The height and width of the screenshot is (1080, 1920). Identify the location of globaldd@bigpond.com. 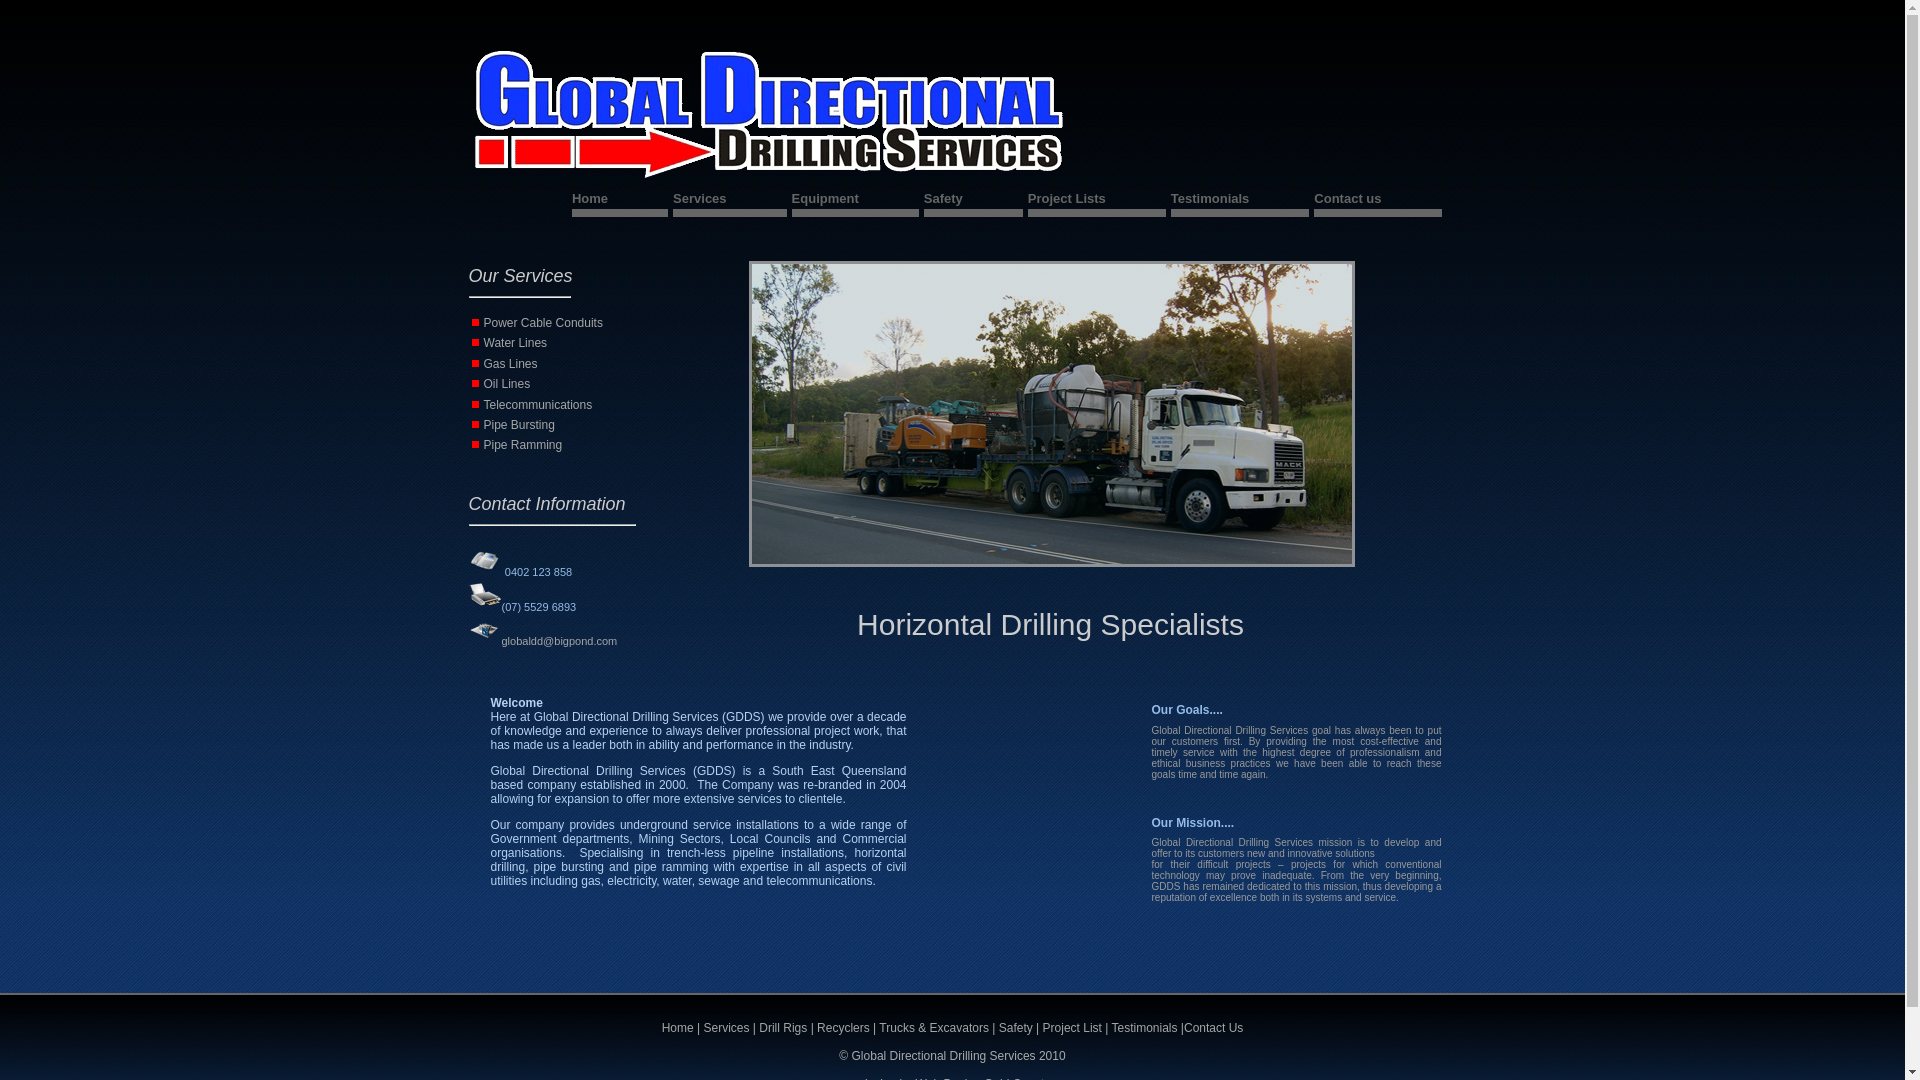
(559, 641).